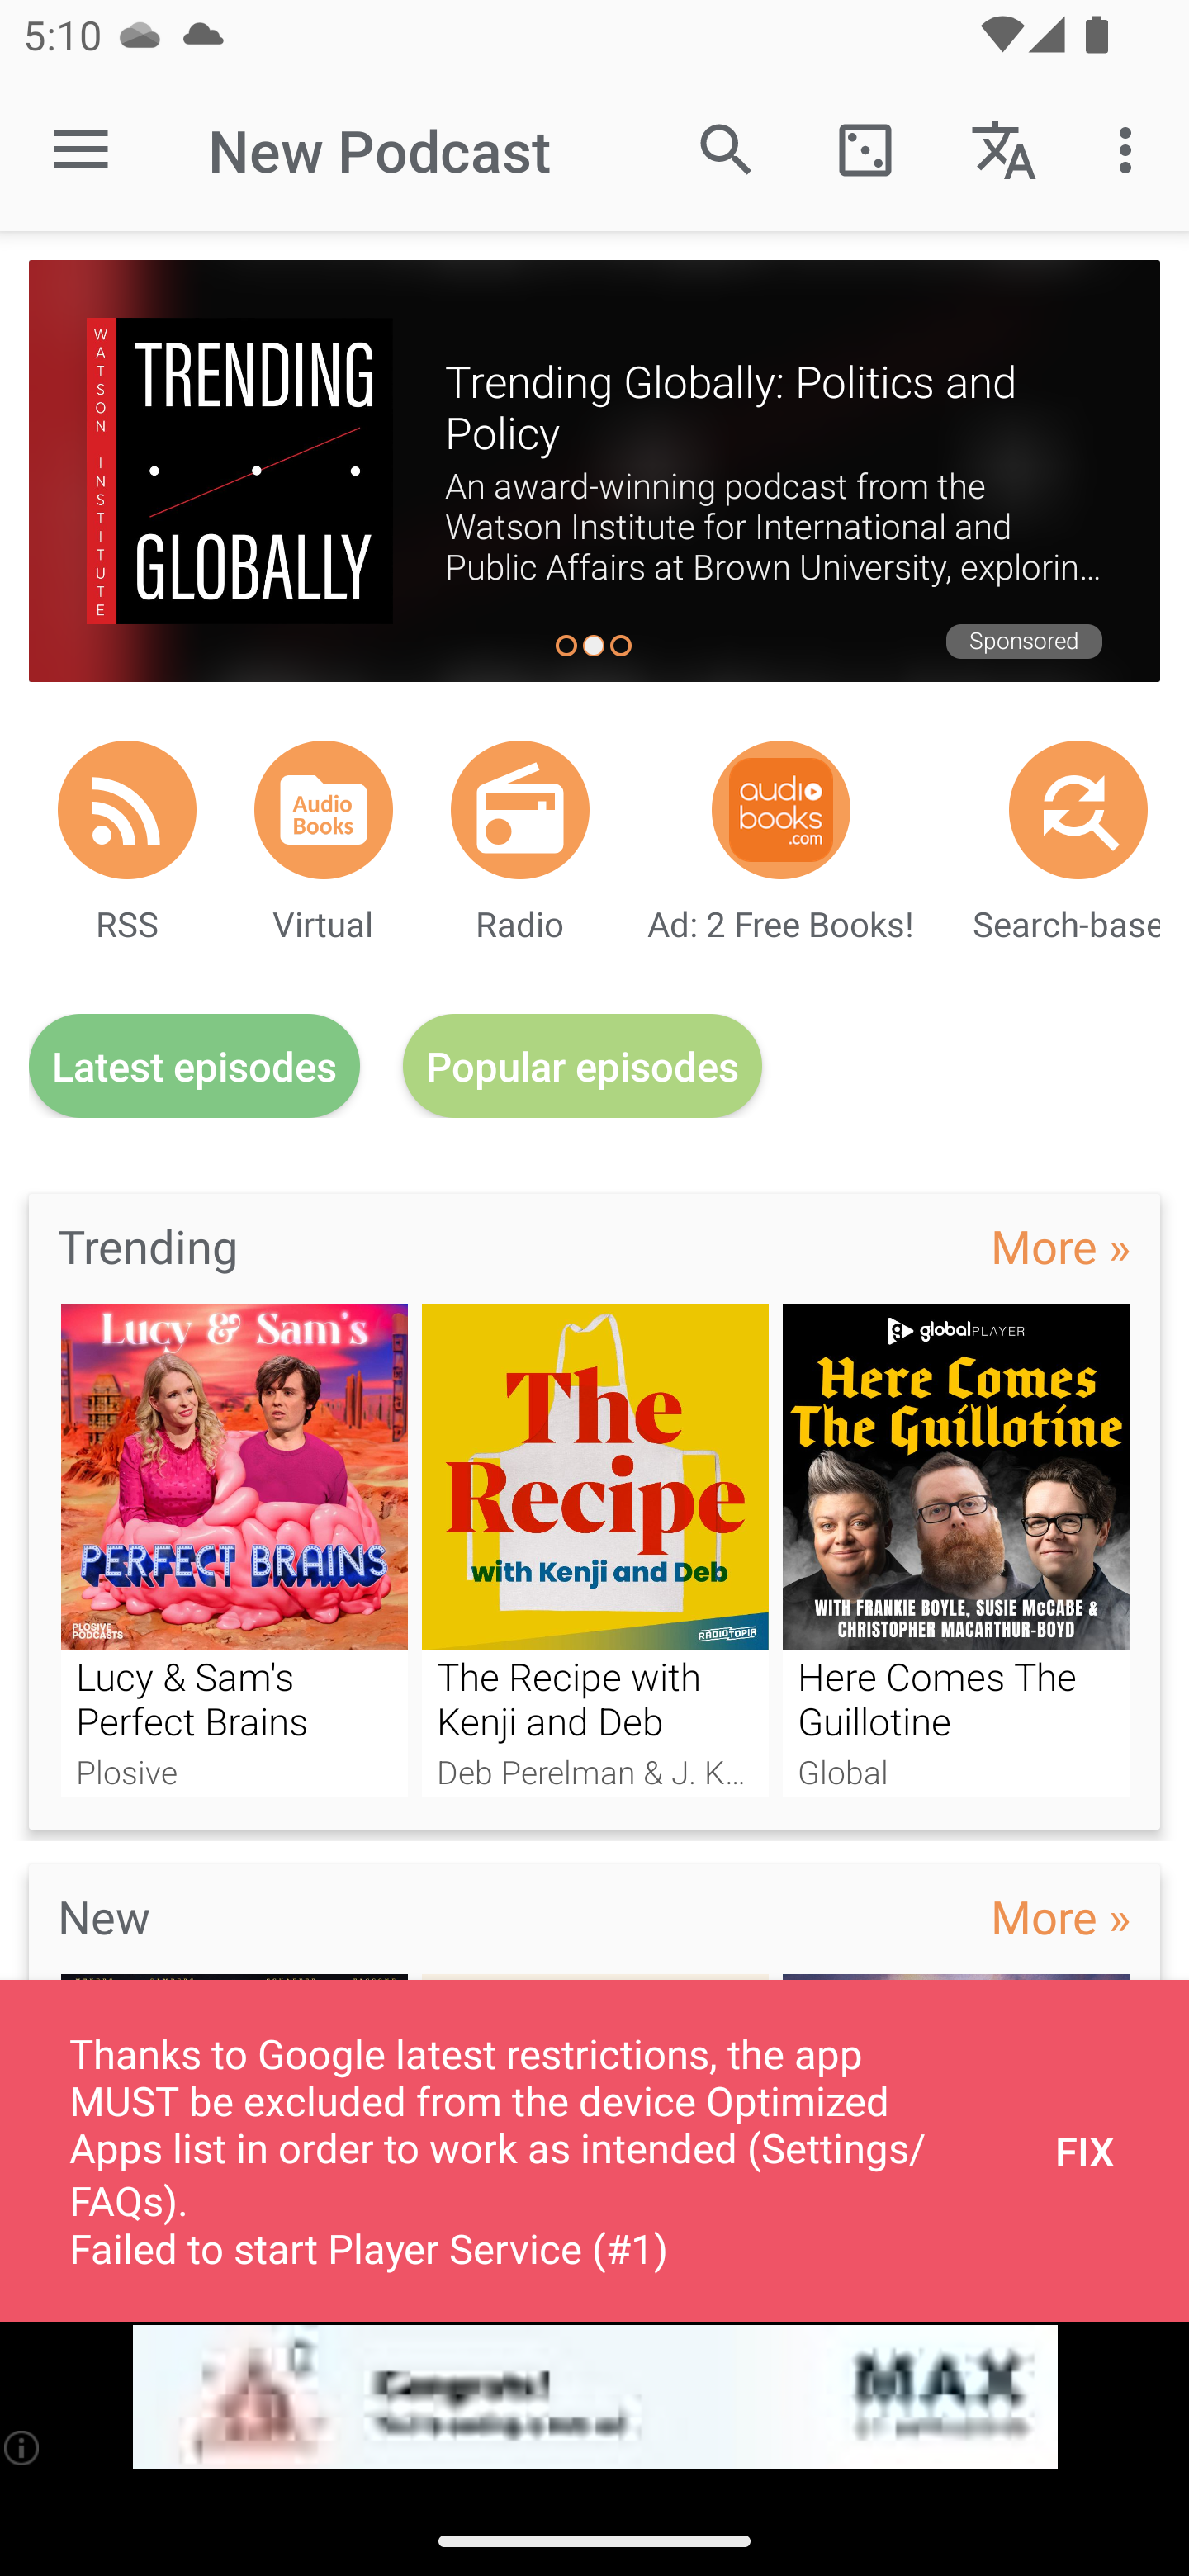  Describe the element at coordinates (23, 2447) in the screenshot. I see `(i)` at that location.